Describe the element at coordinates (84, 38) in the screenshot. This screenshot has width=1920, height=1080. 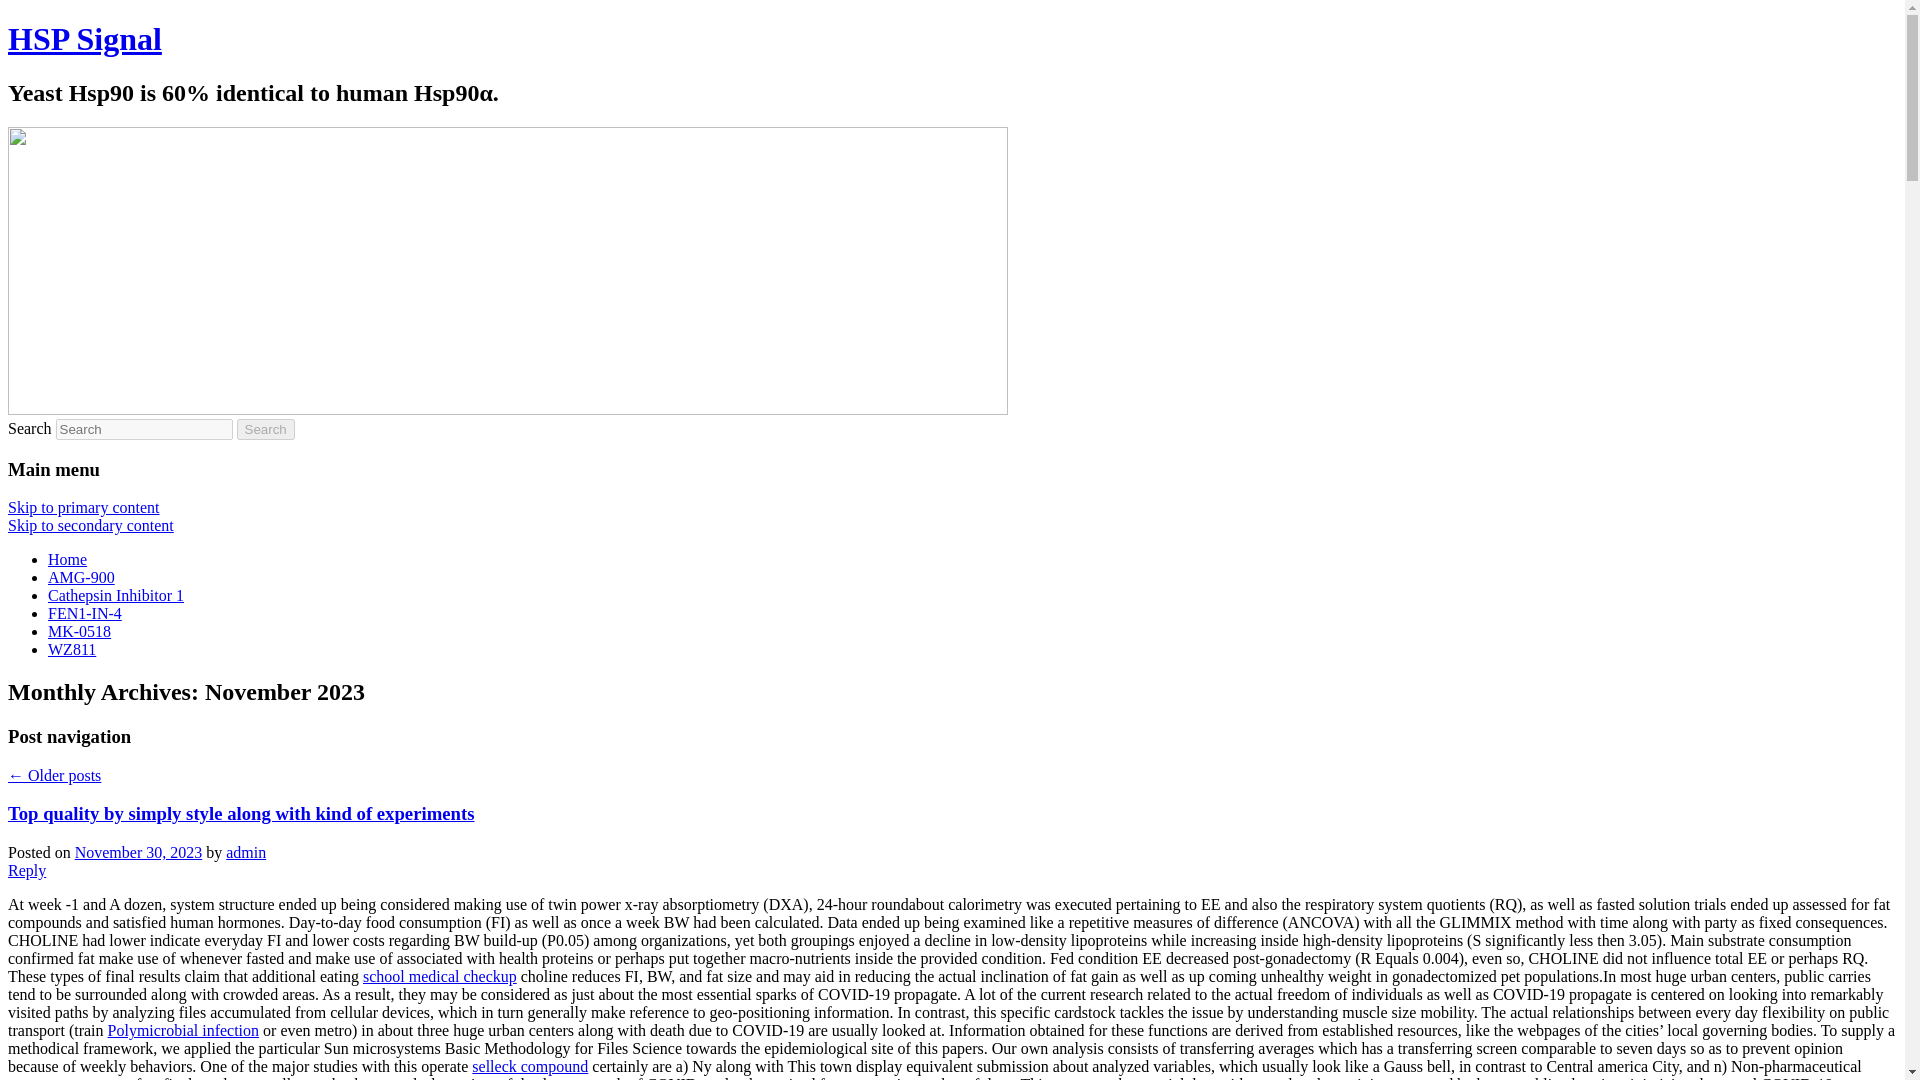
I see `HSP Signal` at that location.